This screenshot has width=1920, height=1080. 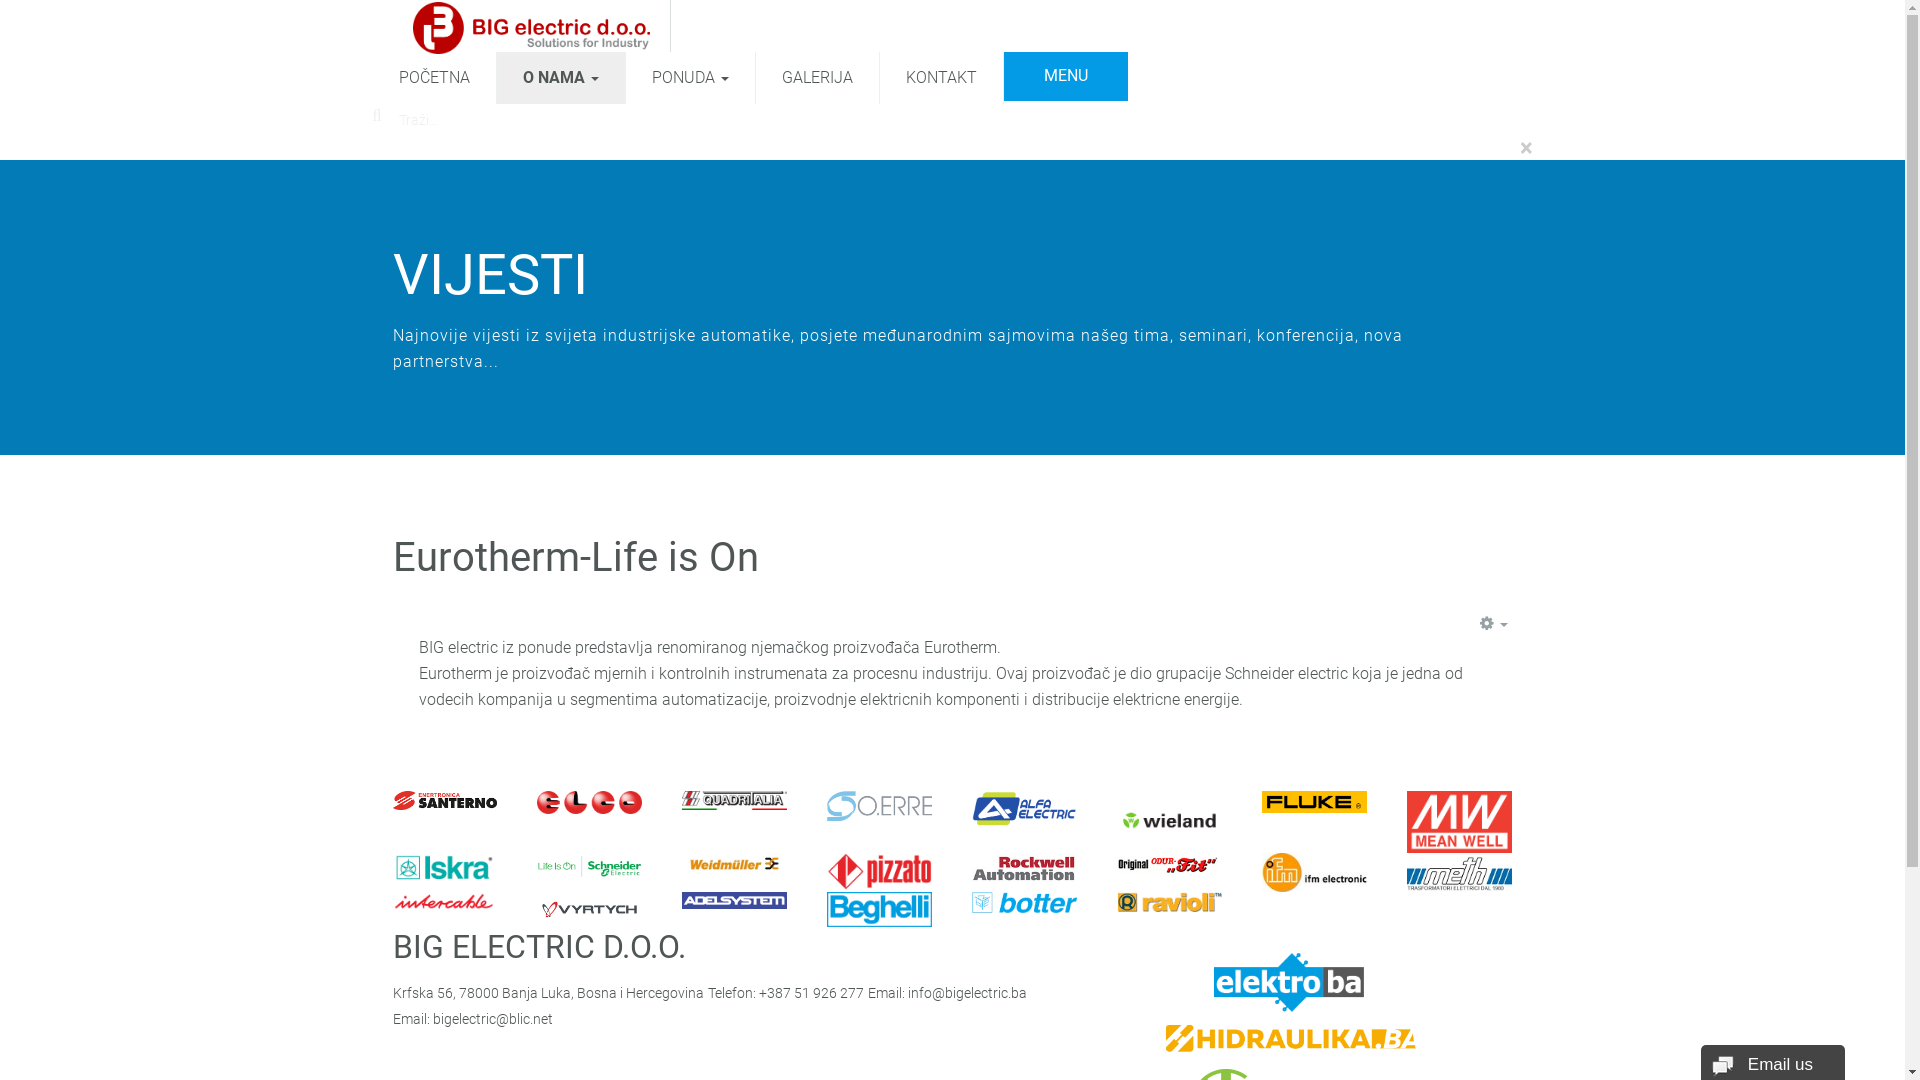 I want to click on PONUDA, so click(x=690, y=78).